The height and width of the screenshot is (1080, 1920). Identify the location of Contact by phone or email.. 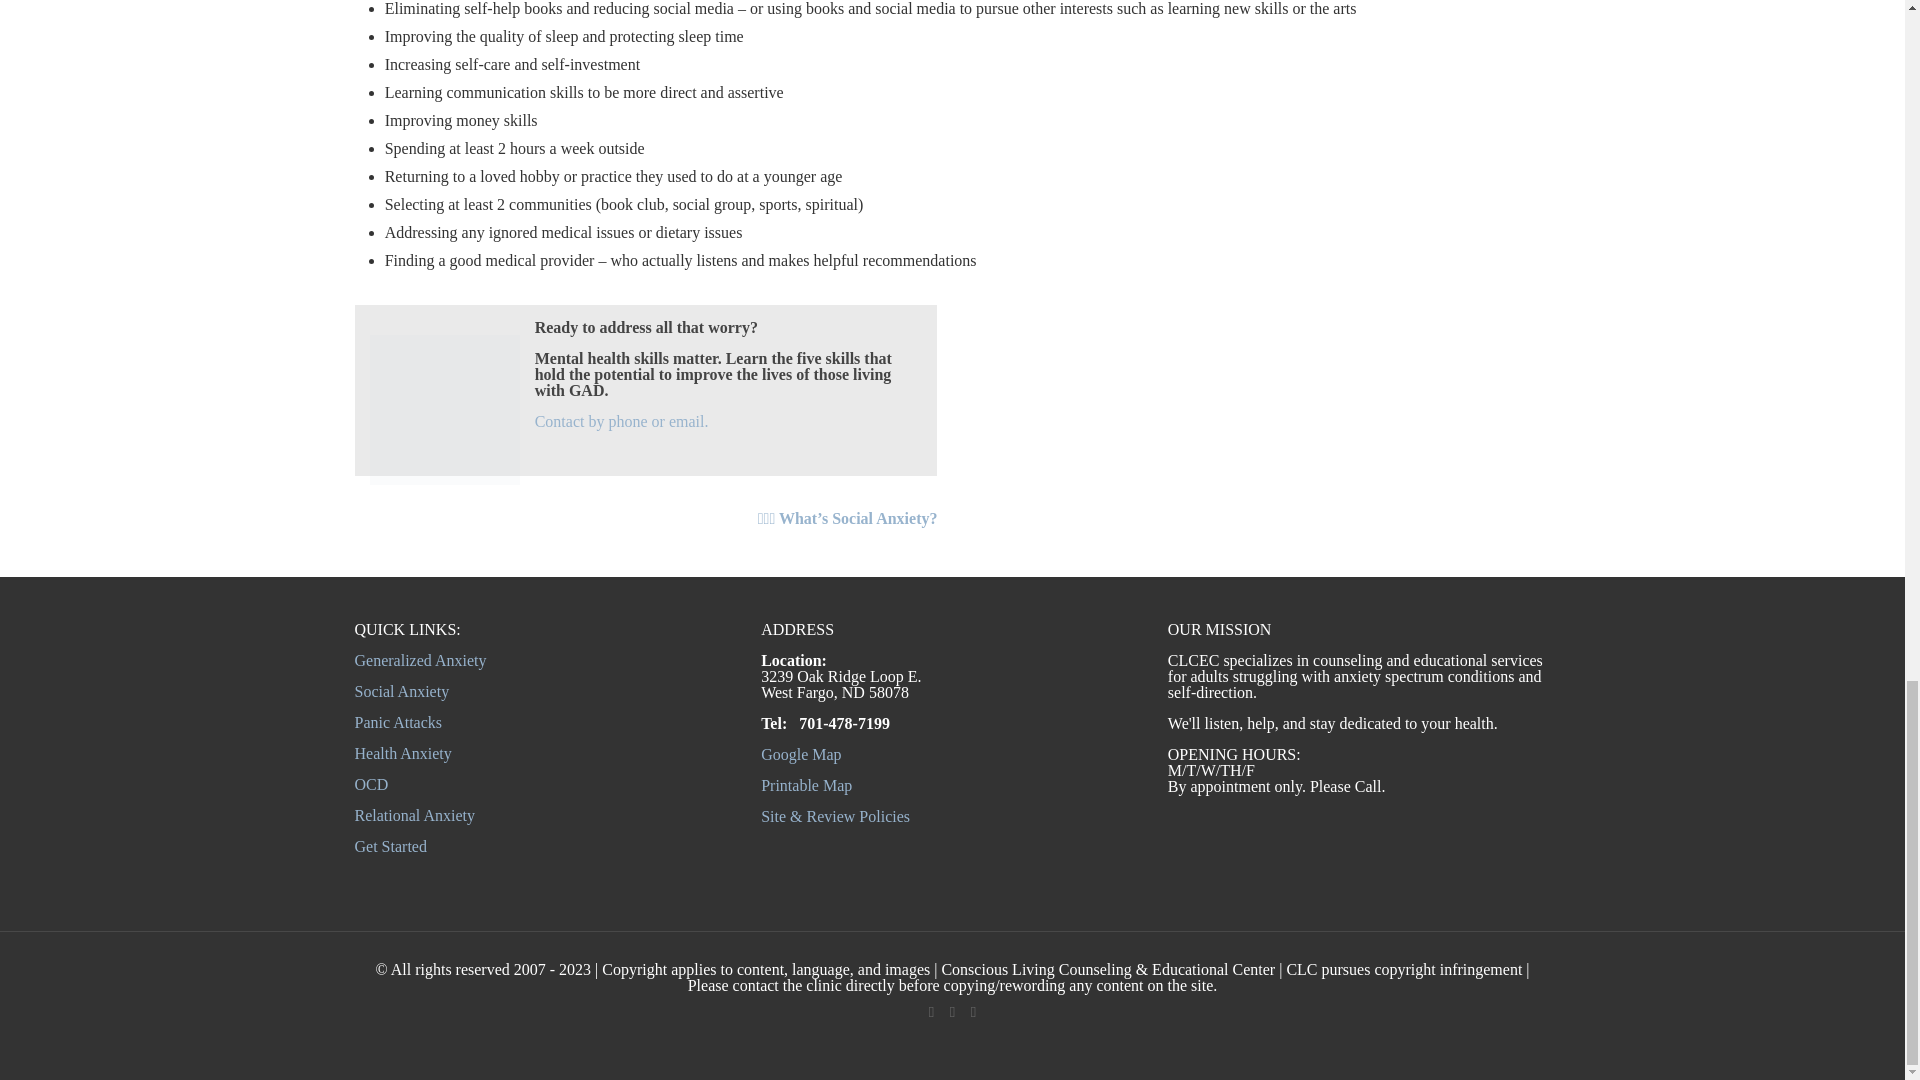
(622, 420).